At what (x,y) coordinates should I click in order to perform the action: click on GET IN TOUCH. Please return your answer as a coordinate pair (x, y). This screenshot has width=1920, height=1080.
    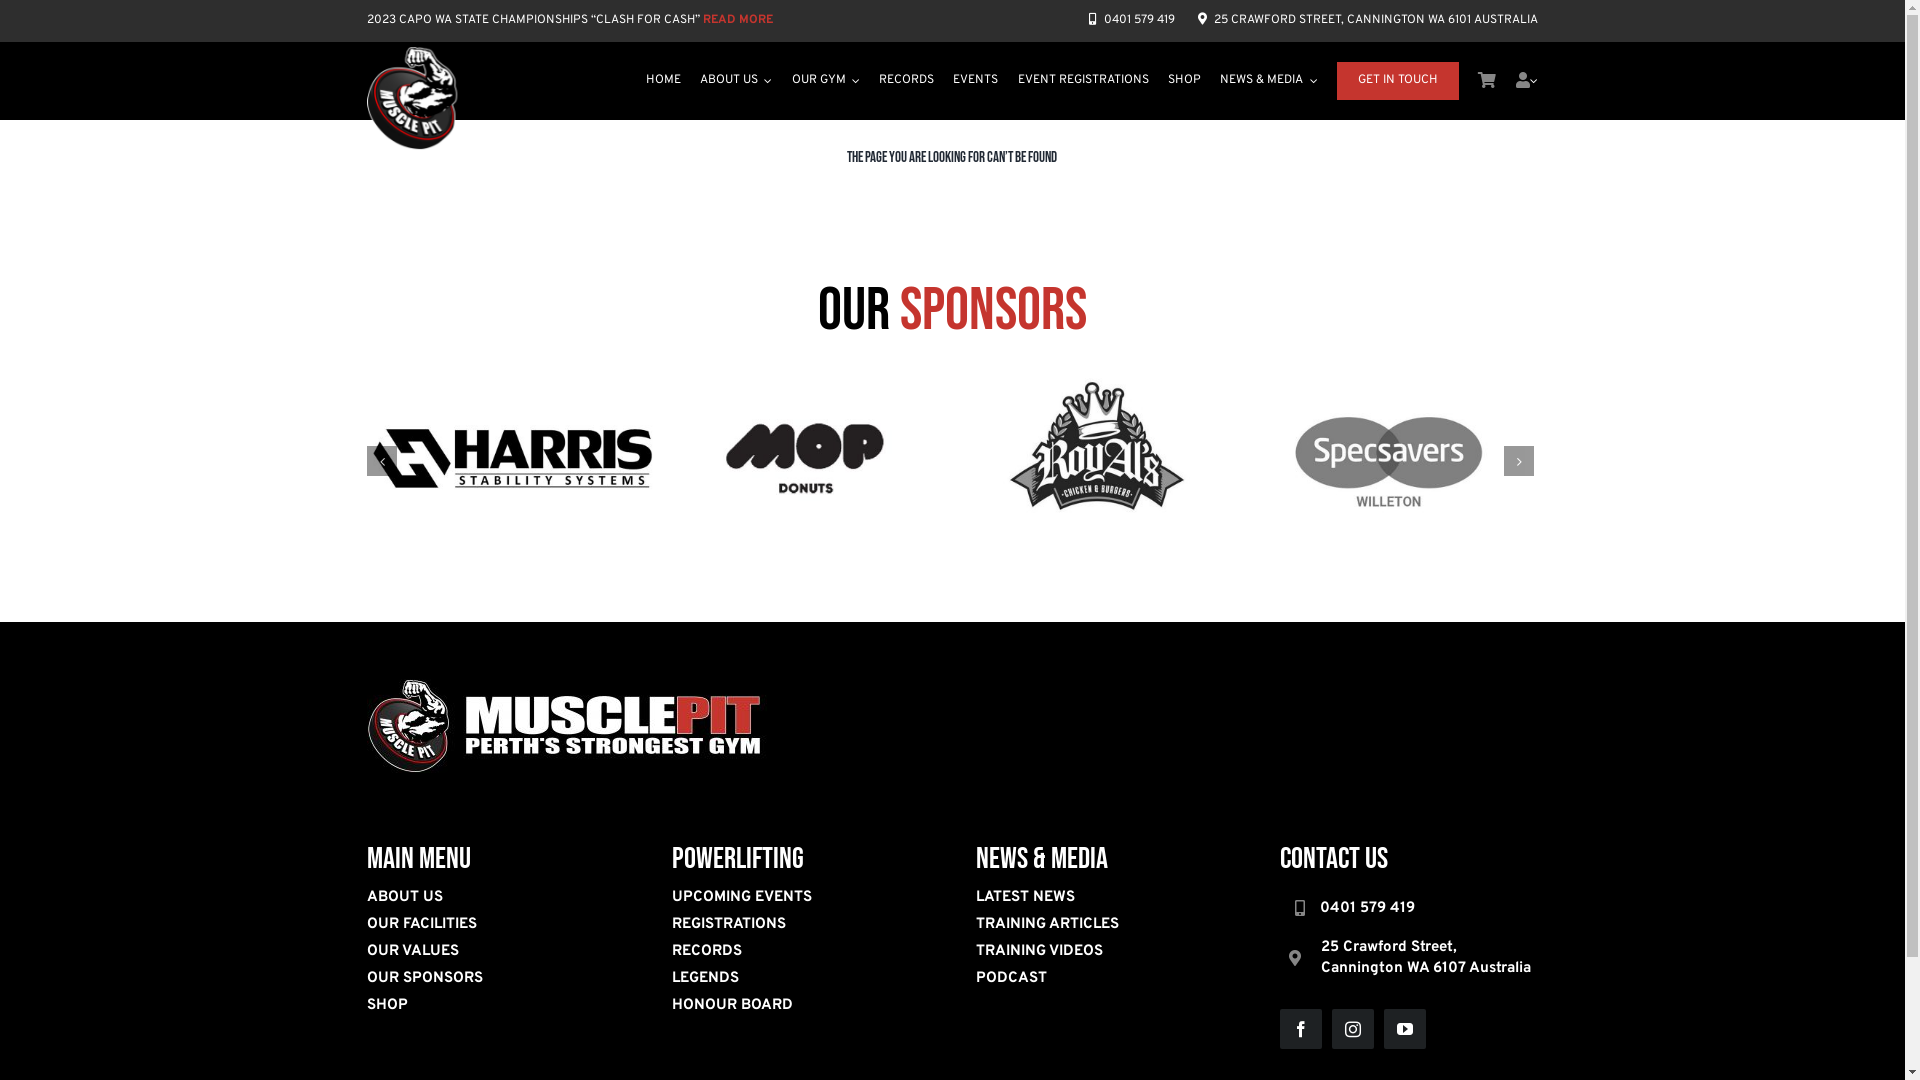
    Looking at the image, I should click on (1398, 81).